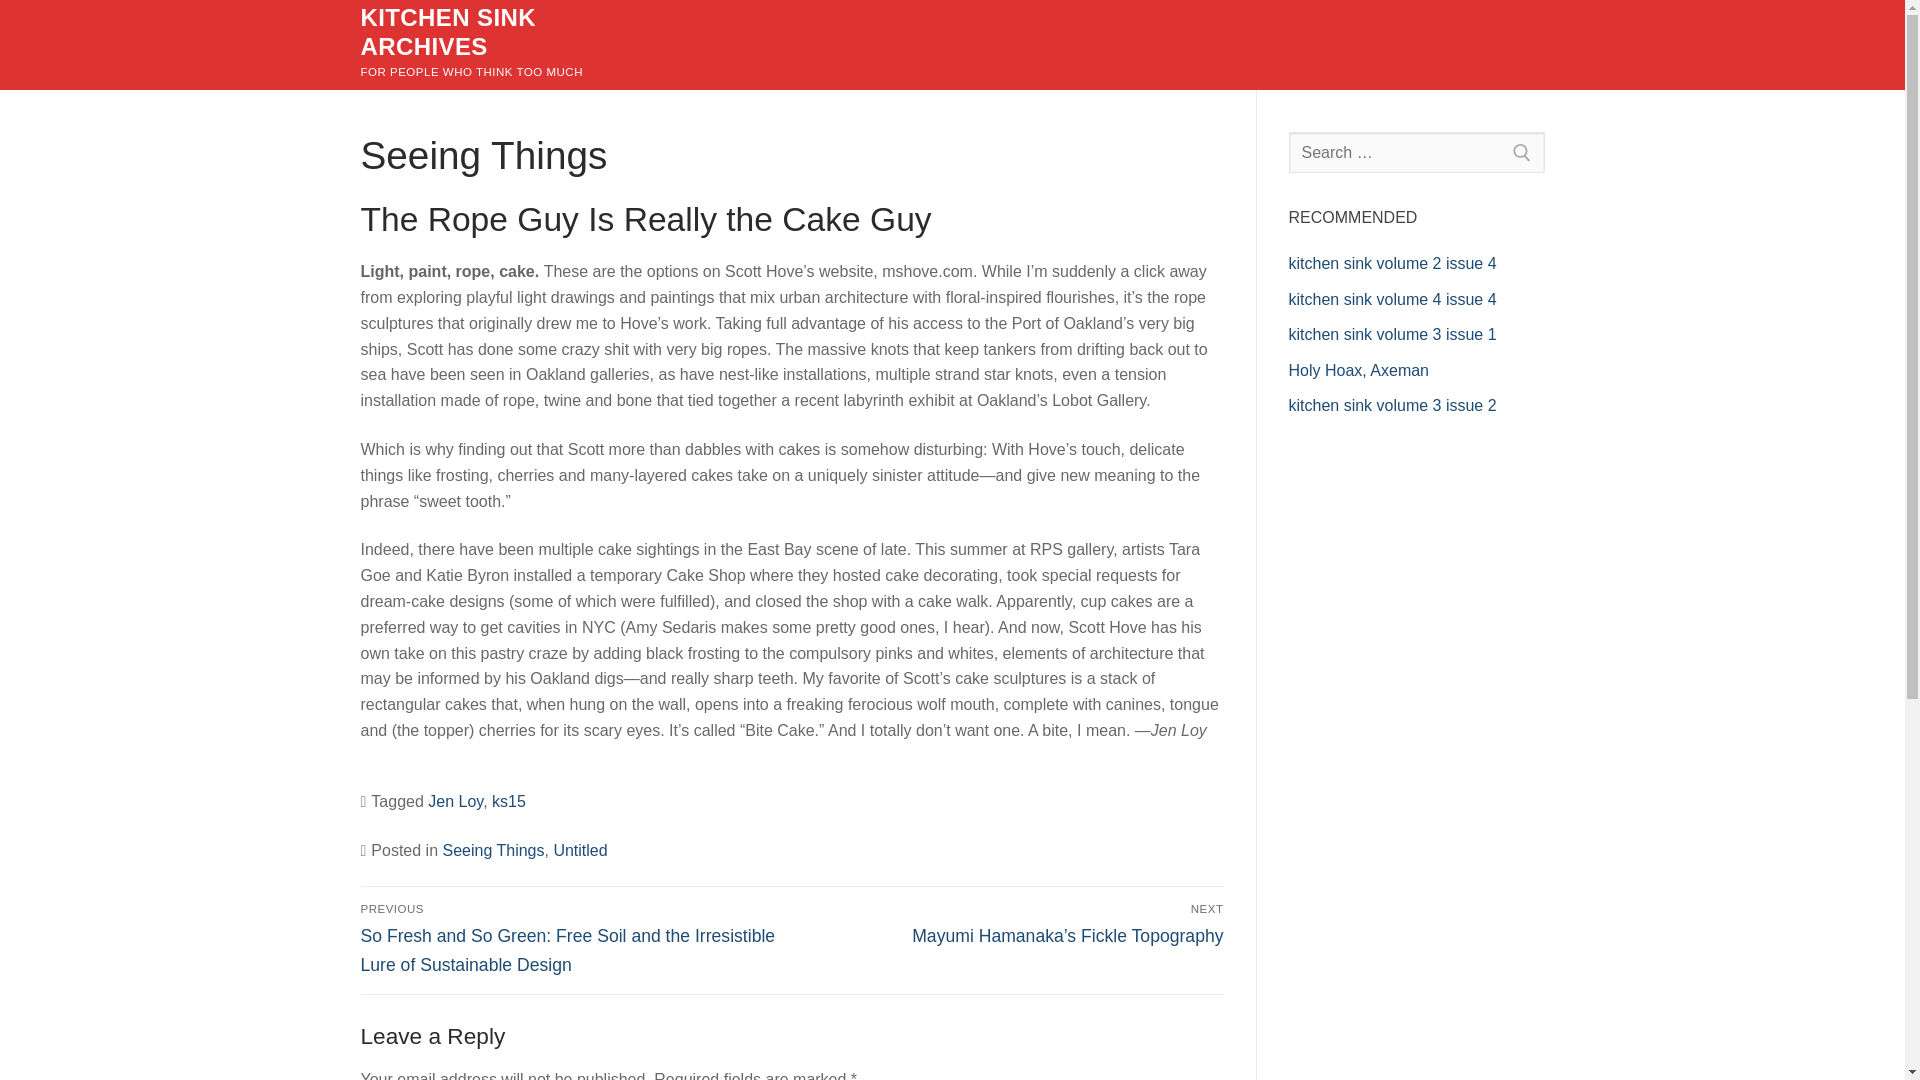 Image resolution: width=1920 pixels, height=1080 pixels. I want to click on kitchen sink volume 3 issue 1, so click(1392, 334).